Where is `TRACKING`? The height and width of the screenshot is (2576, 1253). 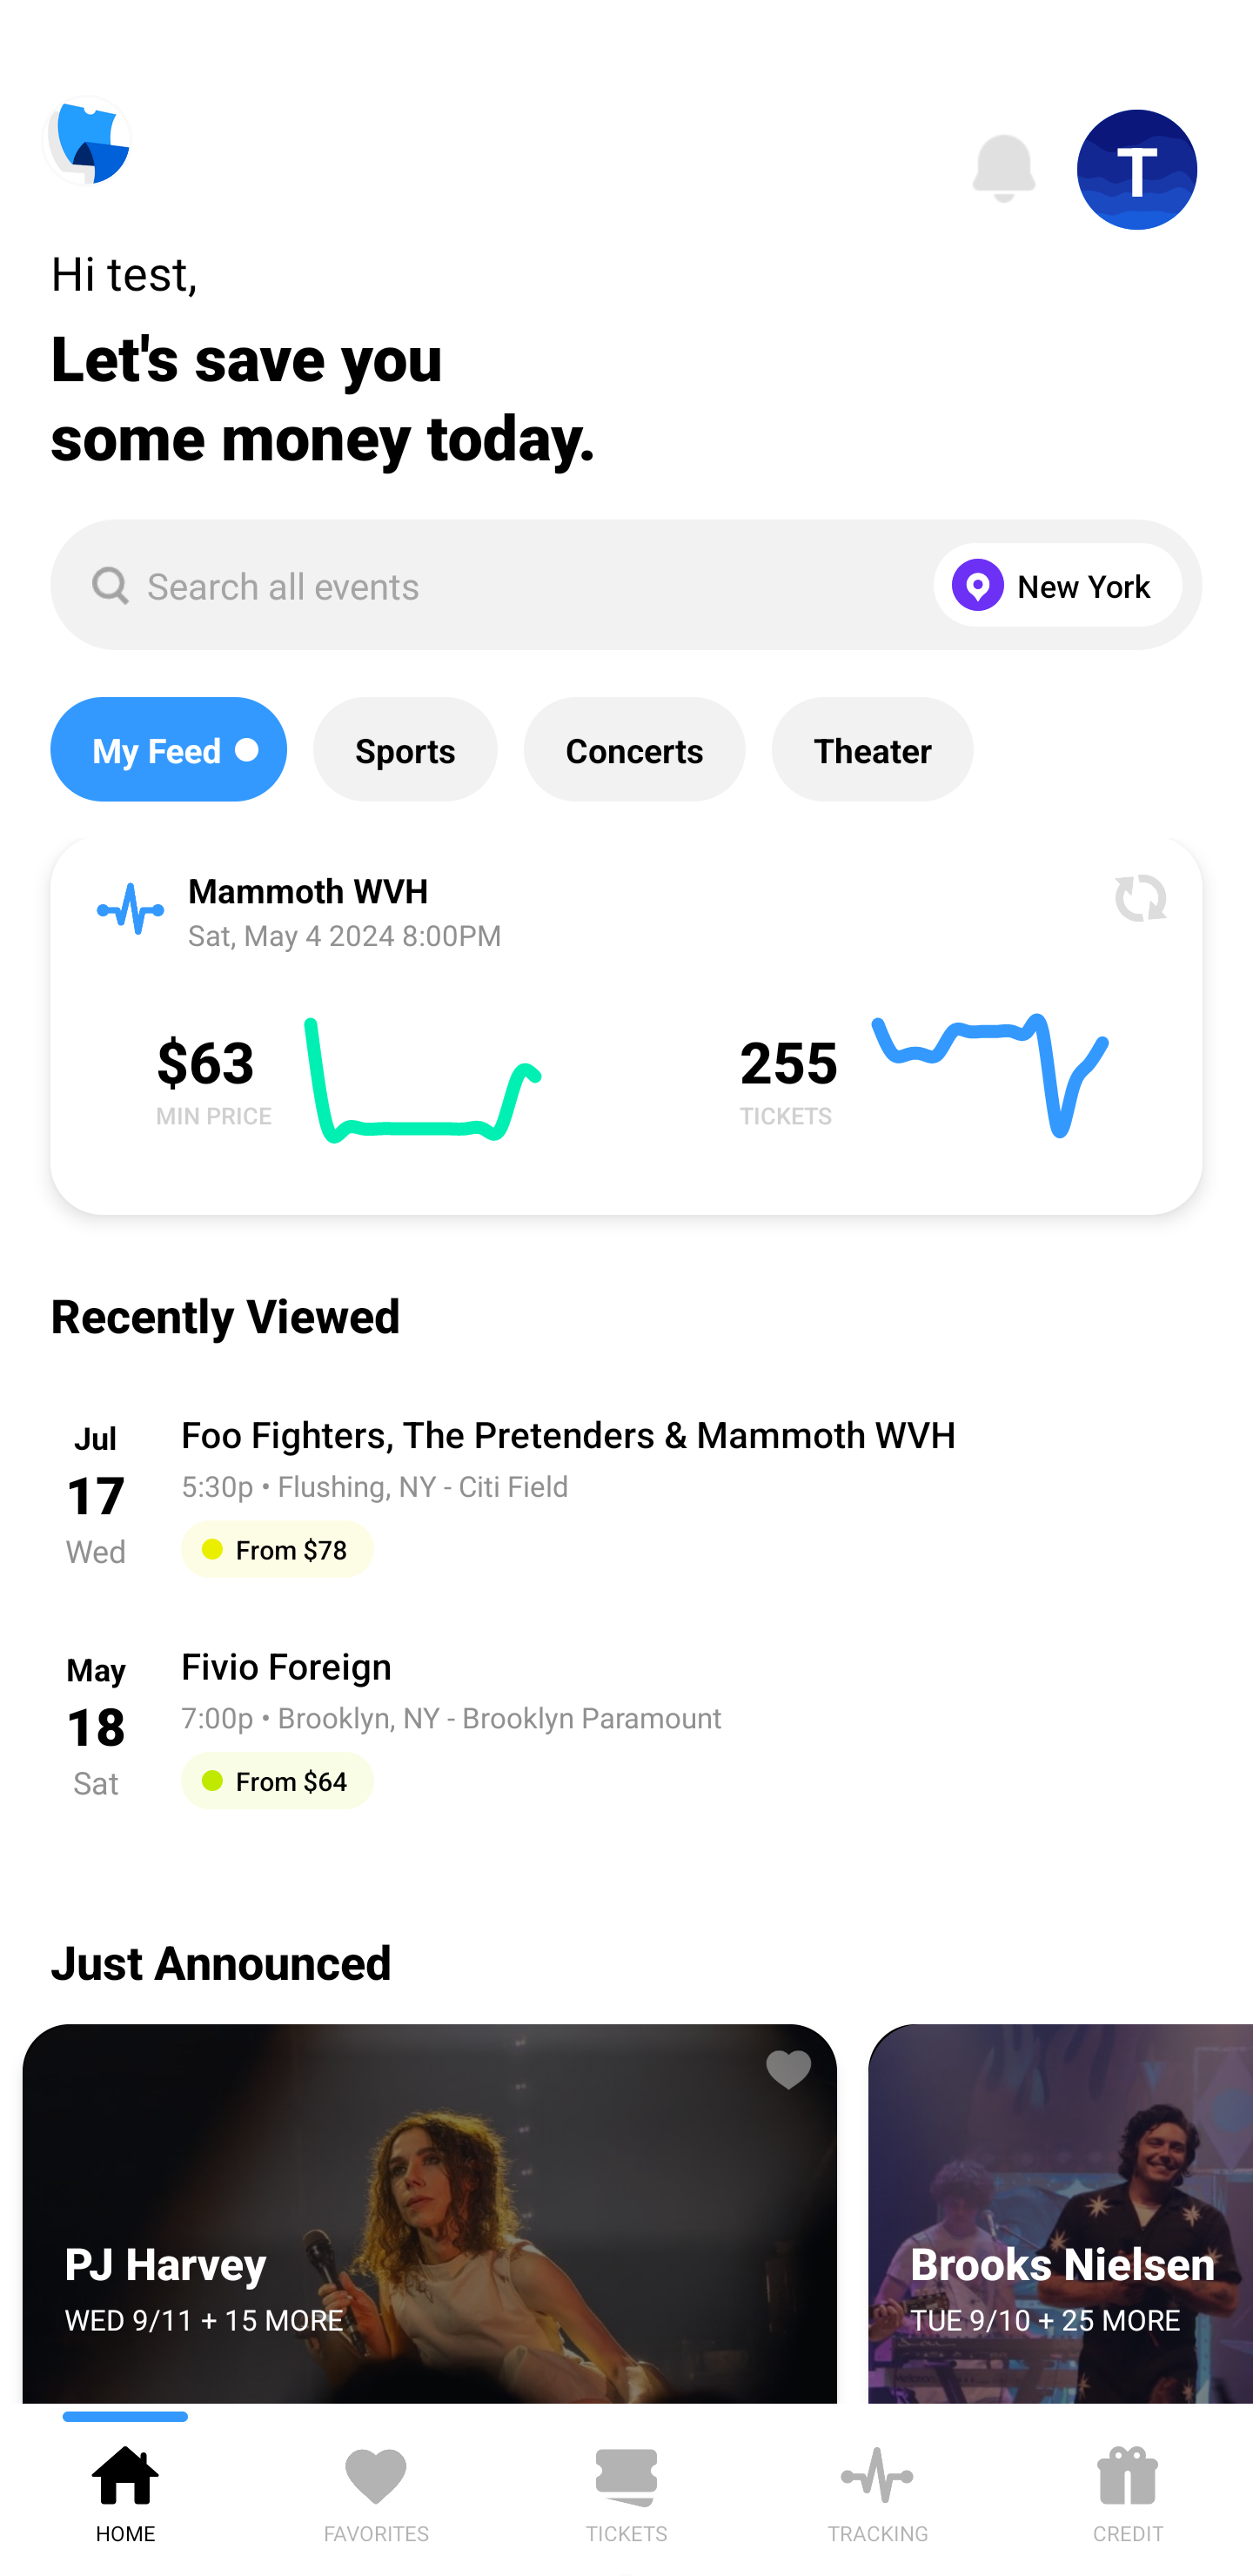
TRACKING is located at coordinates (877, 2489).